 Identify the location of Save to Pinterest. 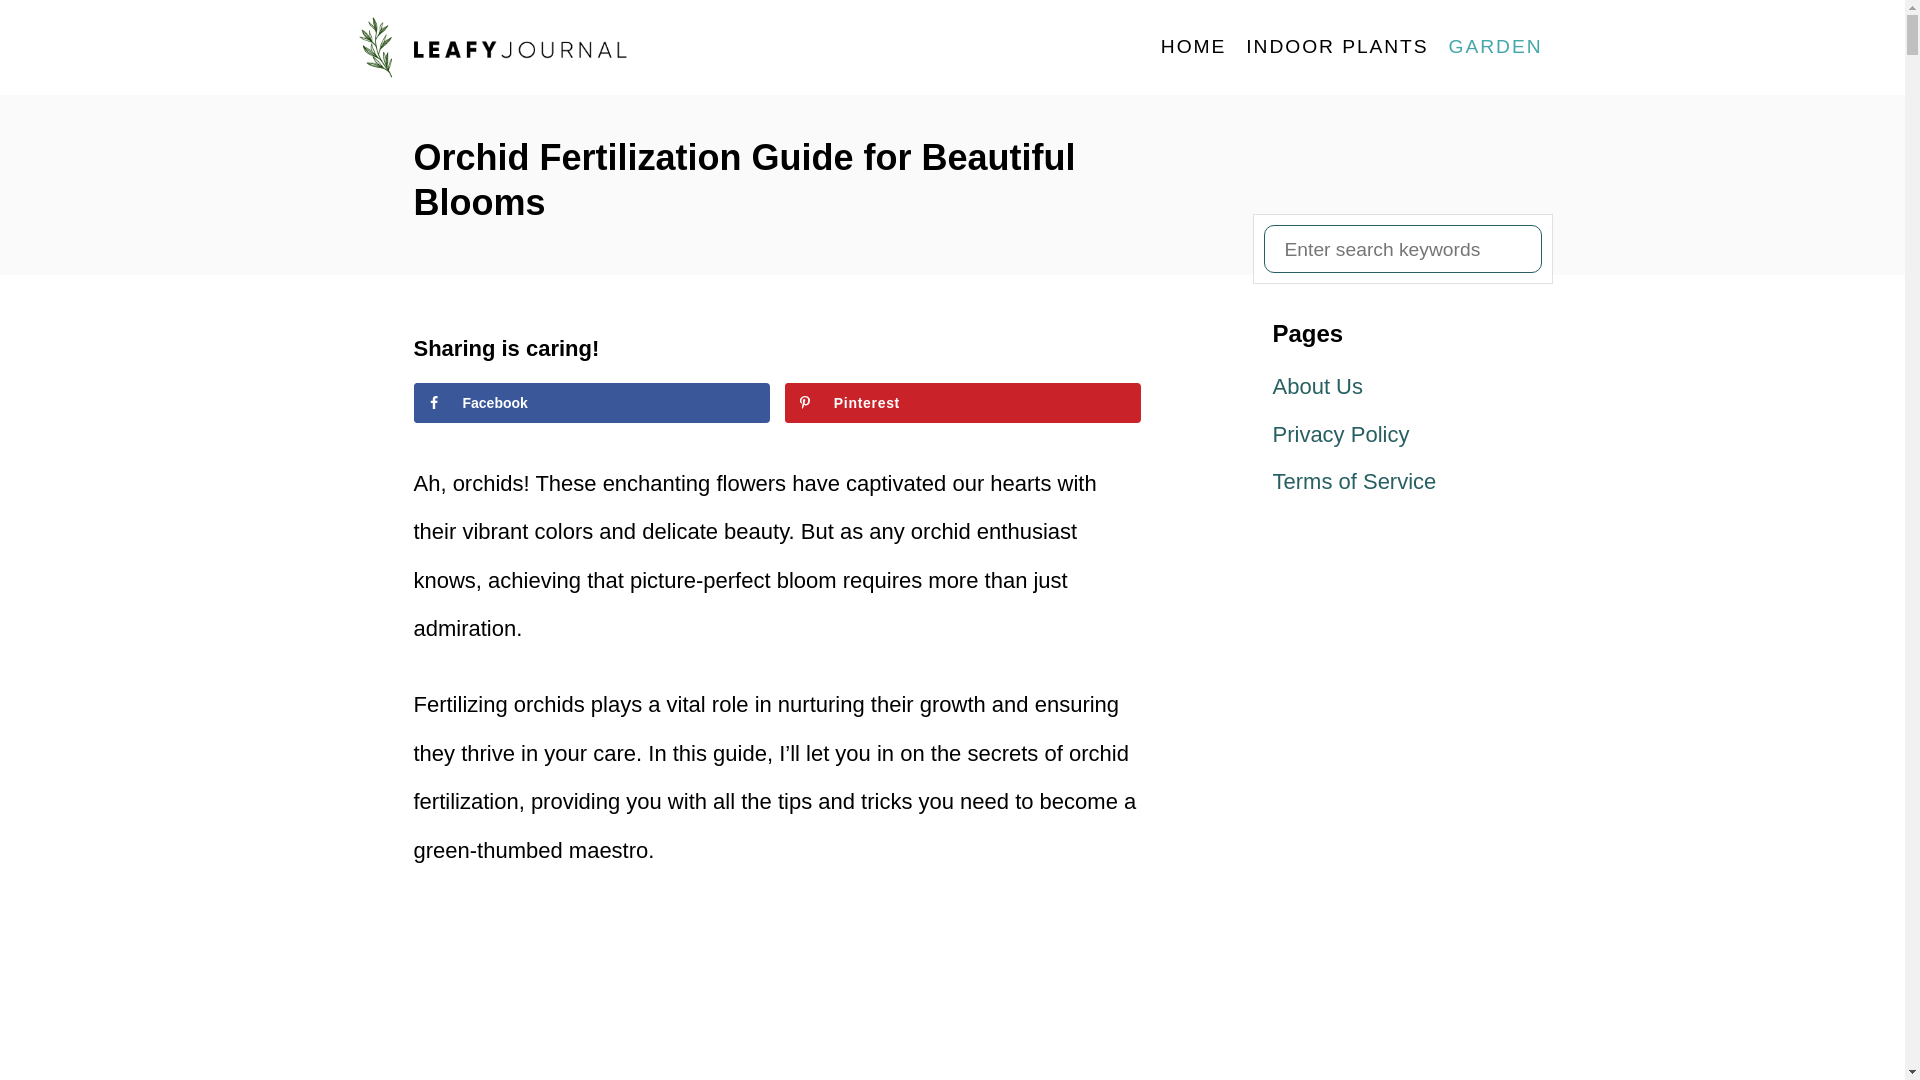
(964, 403).